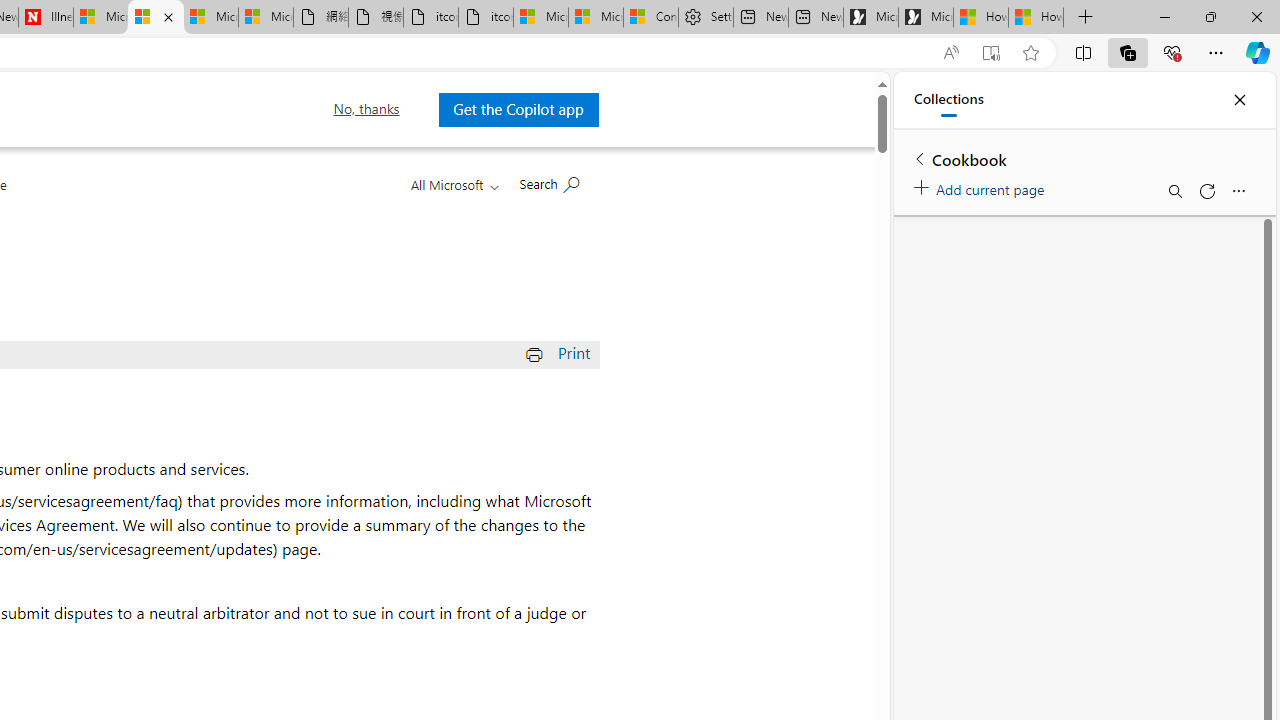 This screenshot has width=1280, height=720. What do you see at coordinates (486, 18) in the screenshot?
I see `itconcepthk.com/projector_solutions.mp4` at bounding box center [486, 18].